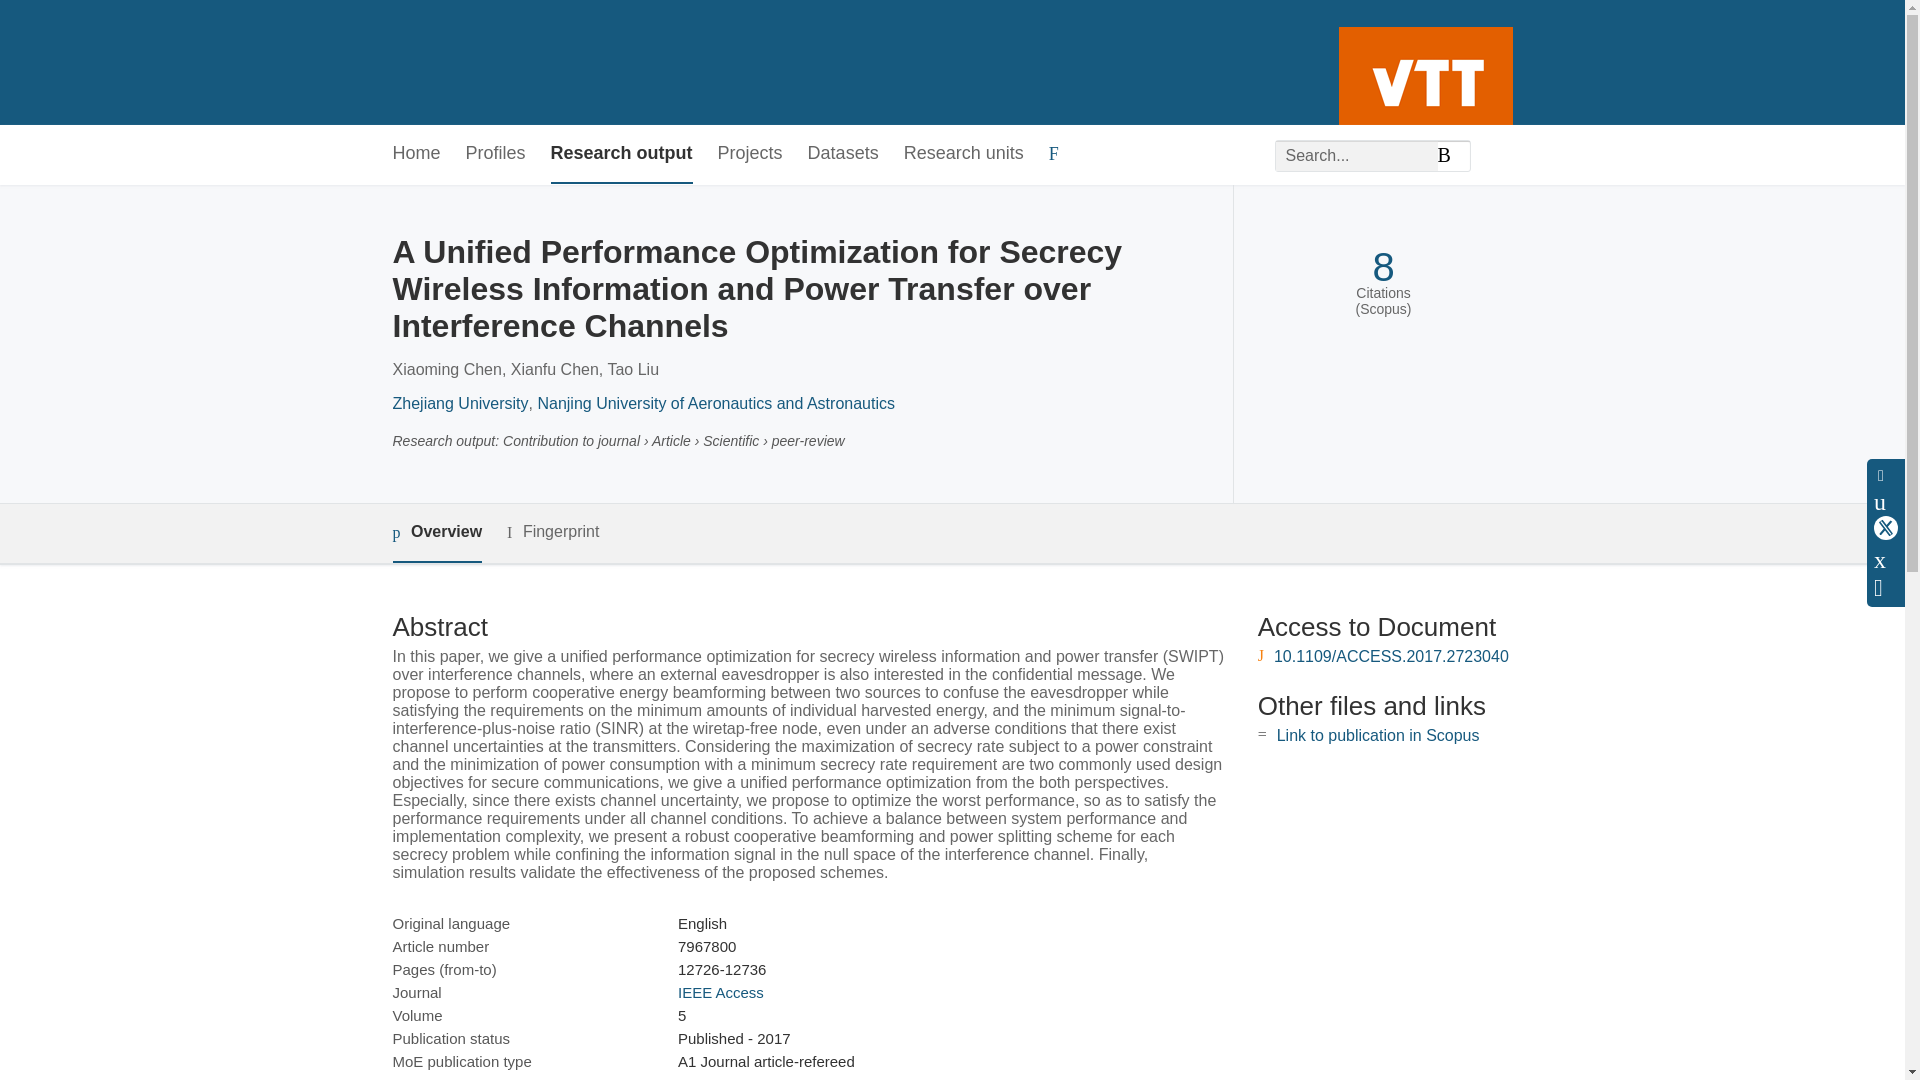  I want to click on IEEE Access, so click(720, 992).